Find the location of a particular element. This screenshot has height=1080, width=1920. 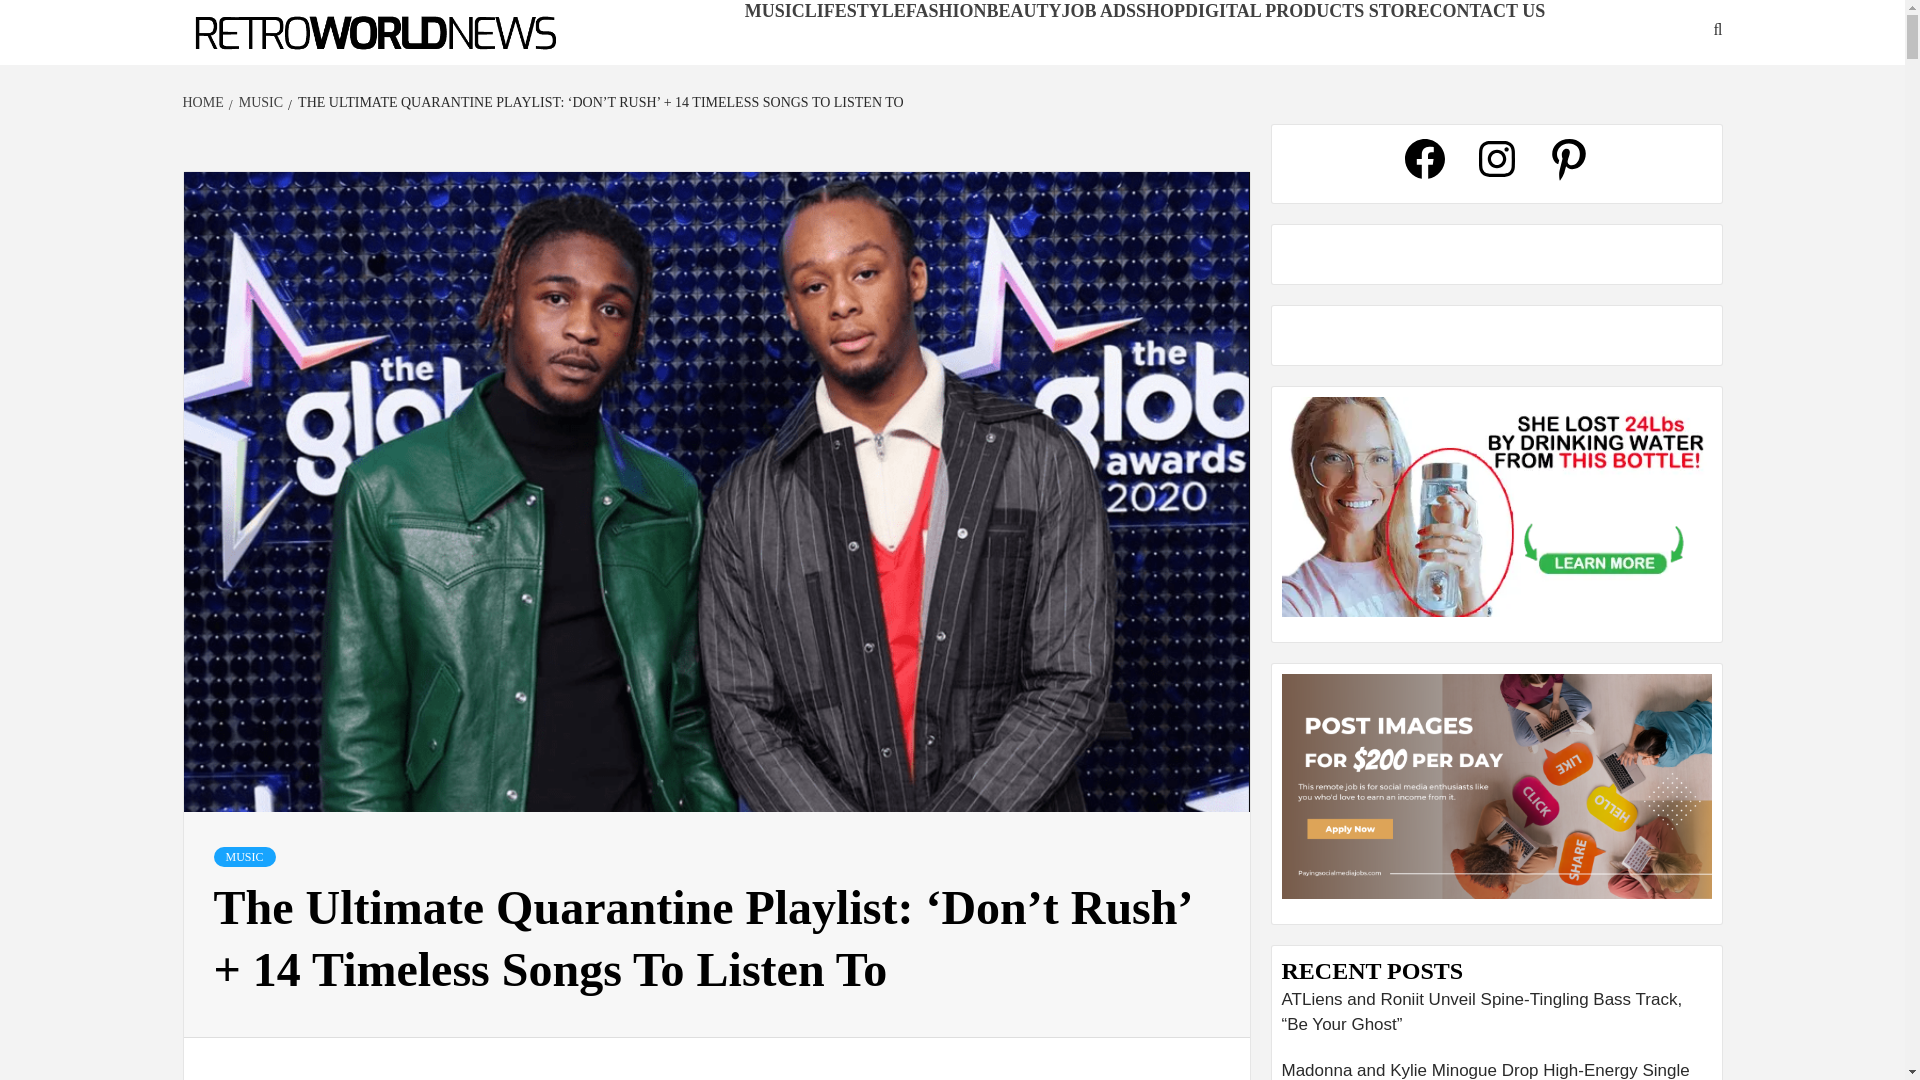

FASHION is located at coordinates (946, 10).